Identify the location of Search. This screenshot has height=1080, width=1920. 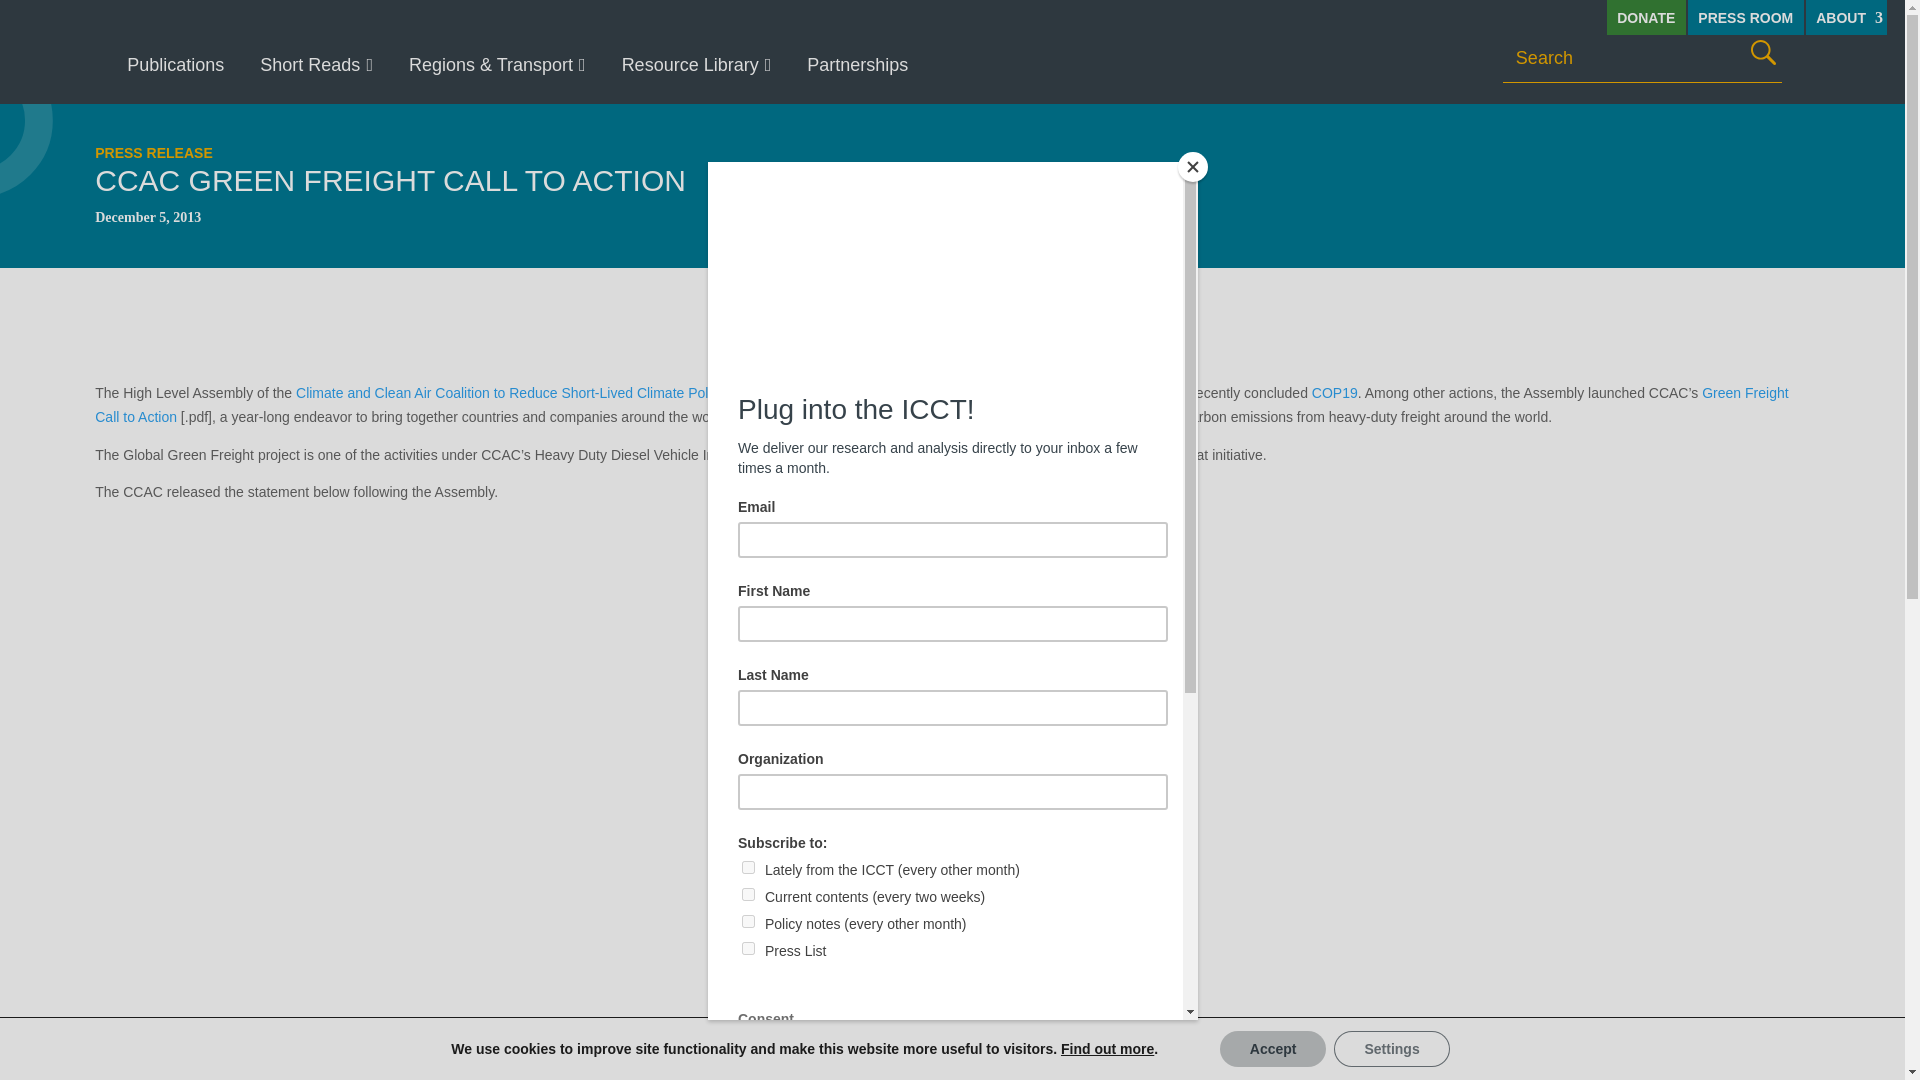
(1763, 52).